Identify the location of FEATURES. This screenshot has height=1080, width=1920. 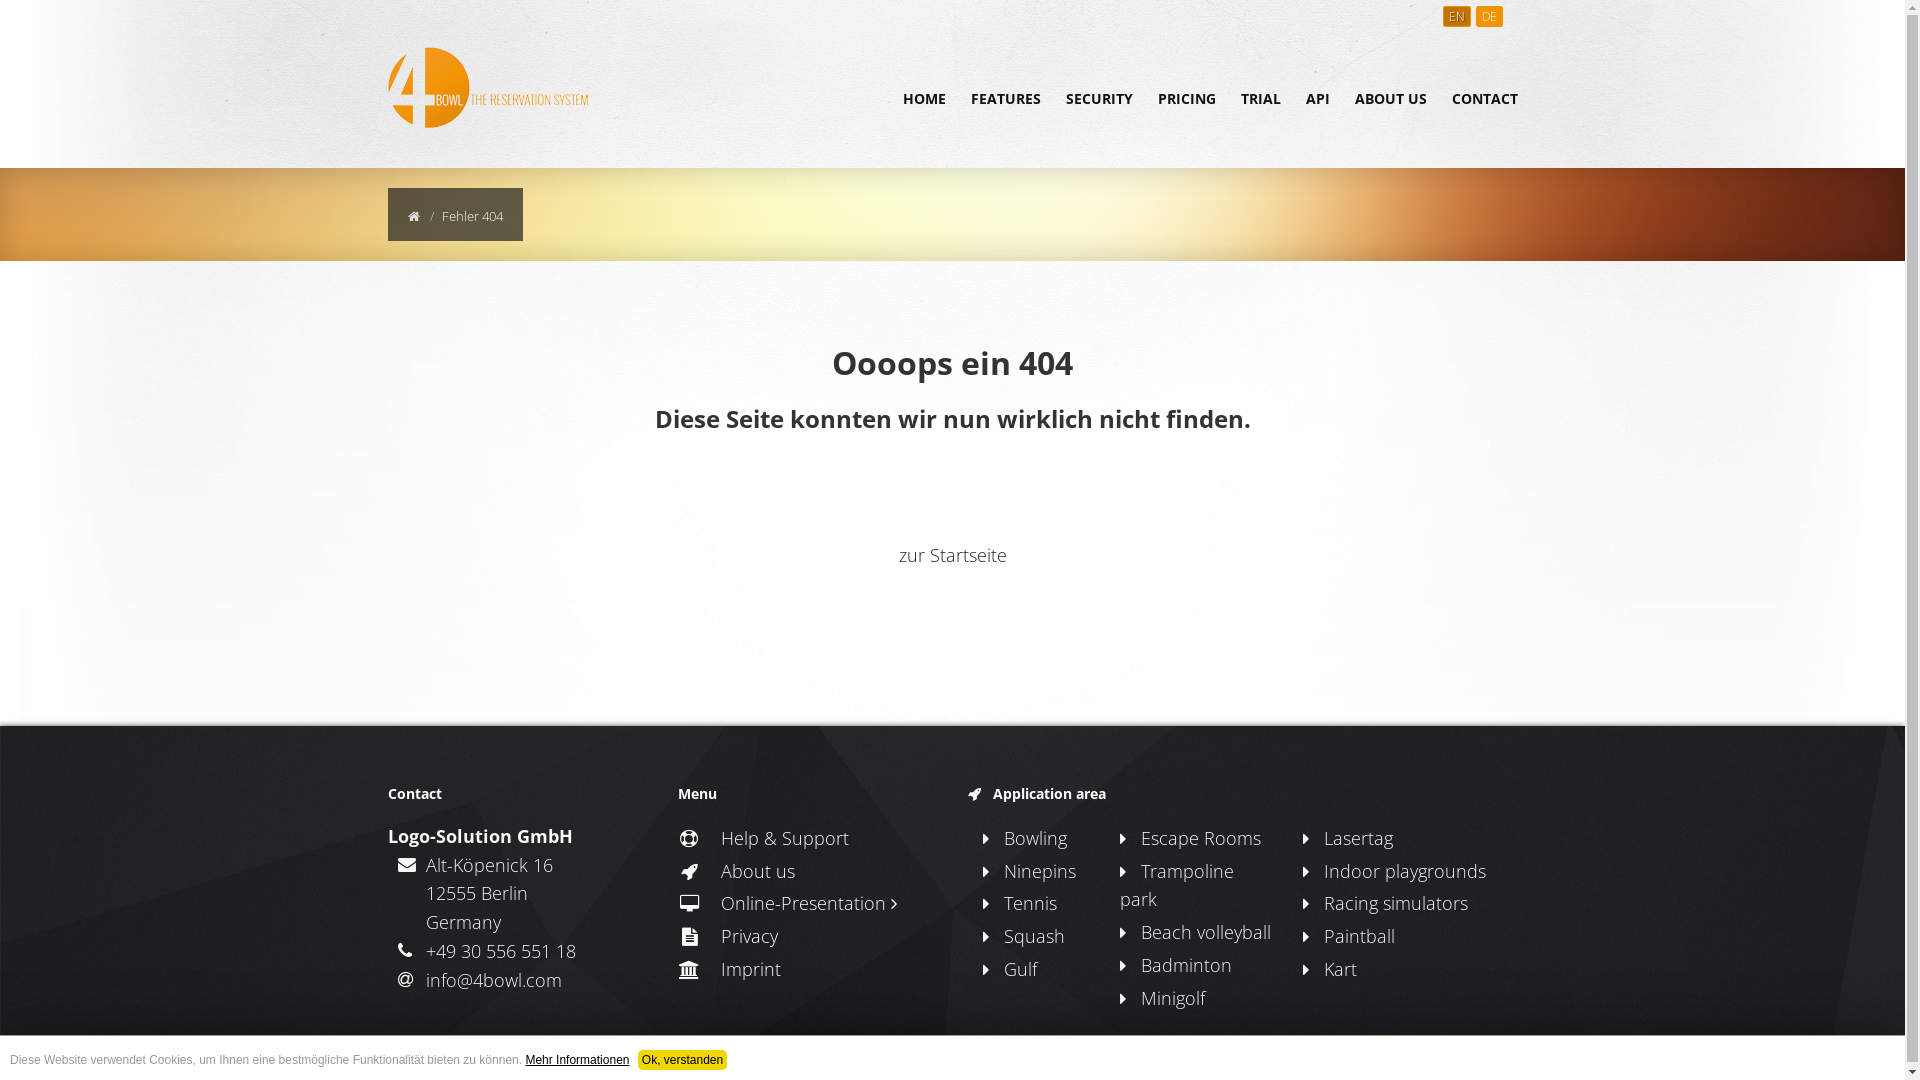
(1005, 99).